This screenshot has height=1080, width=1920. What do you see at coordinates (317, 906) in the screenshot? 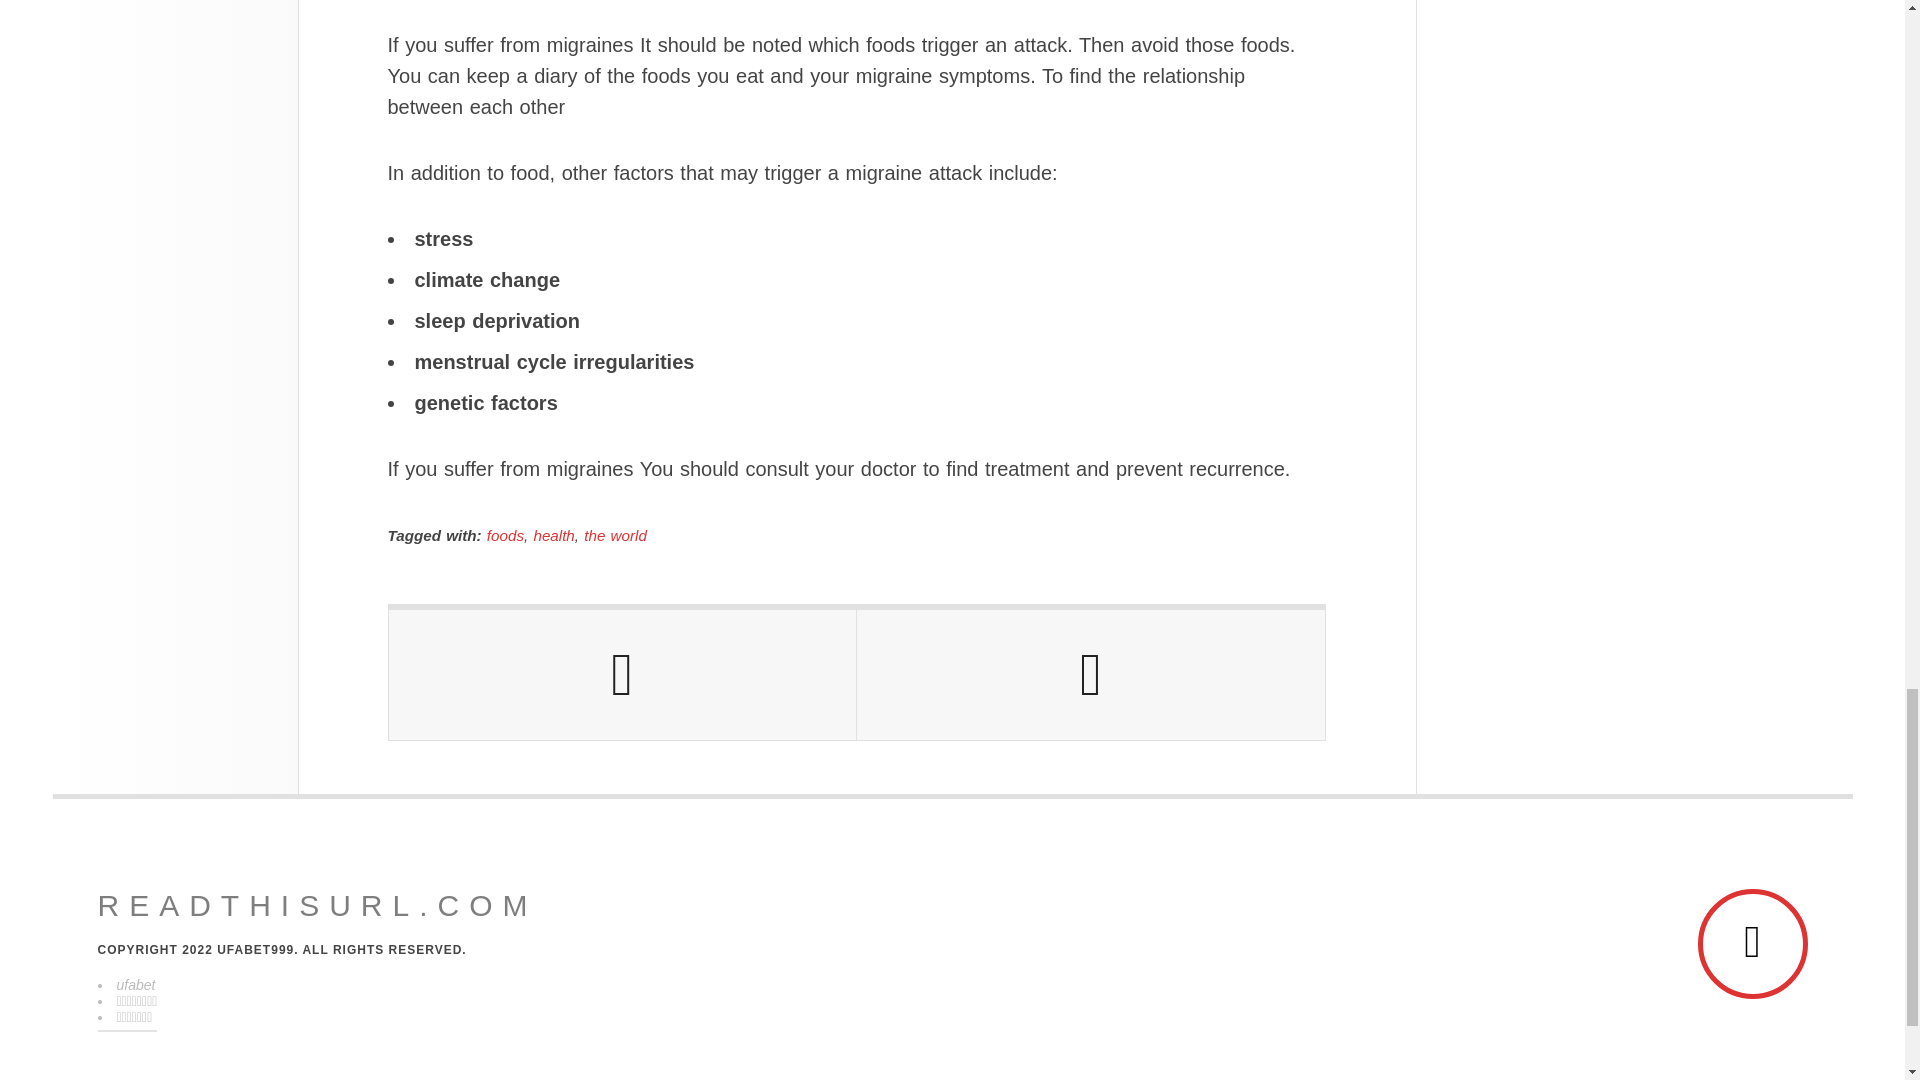
I see `readthisurl.com` at bounding box center [317, 906].